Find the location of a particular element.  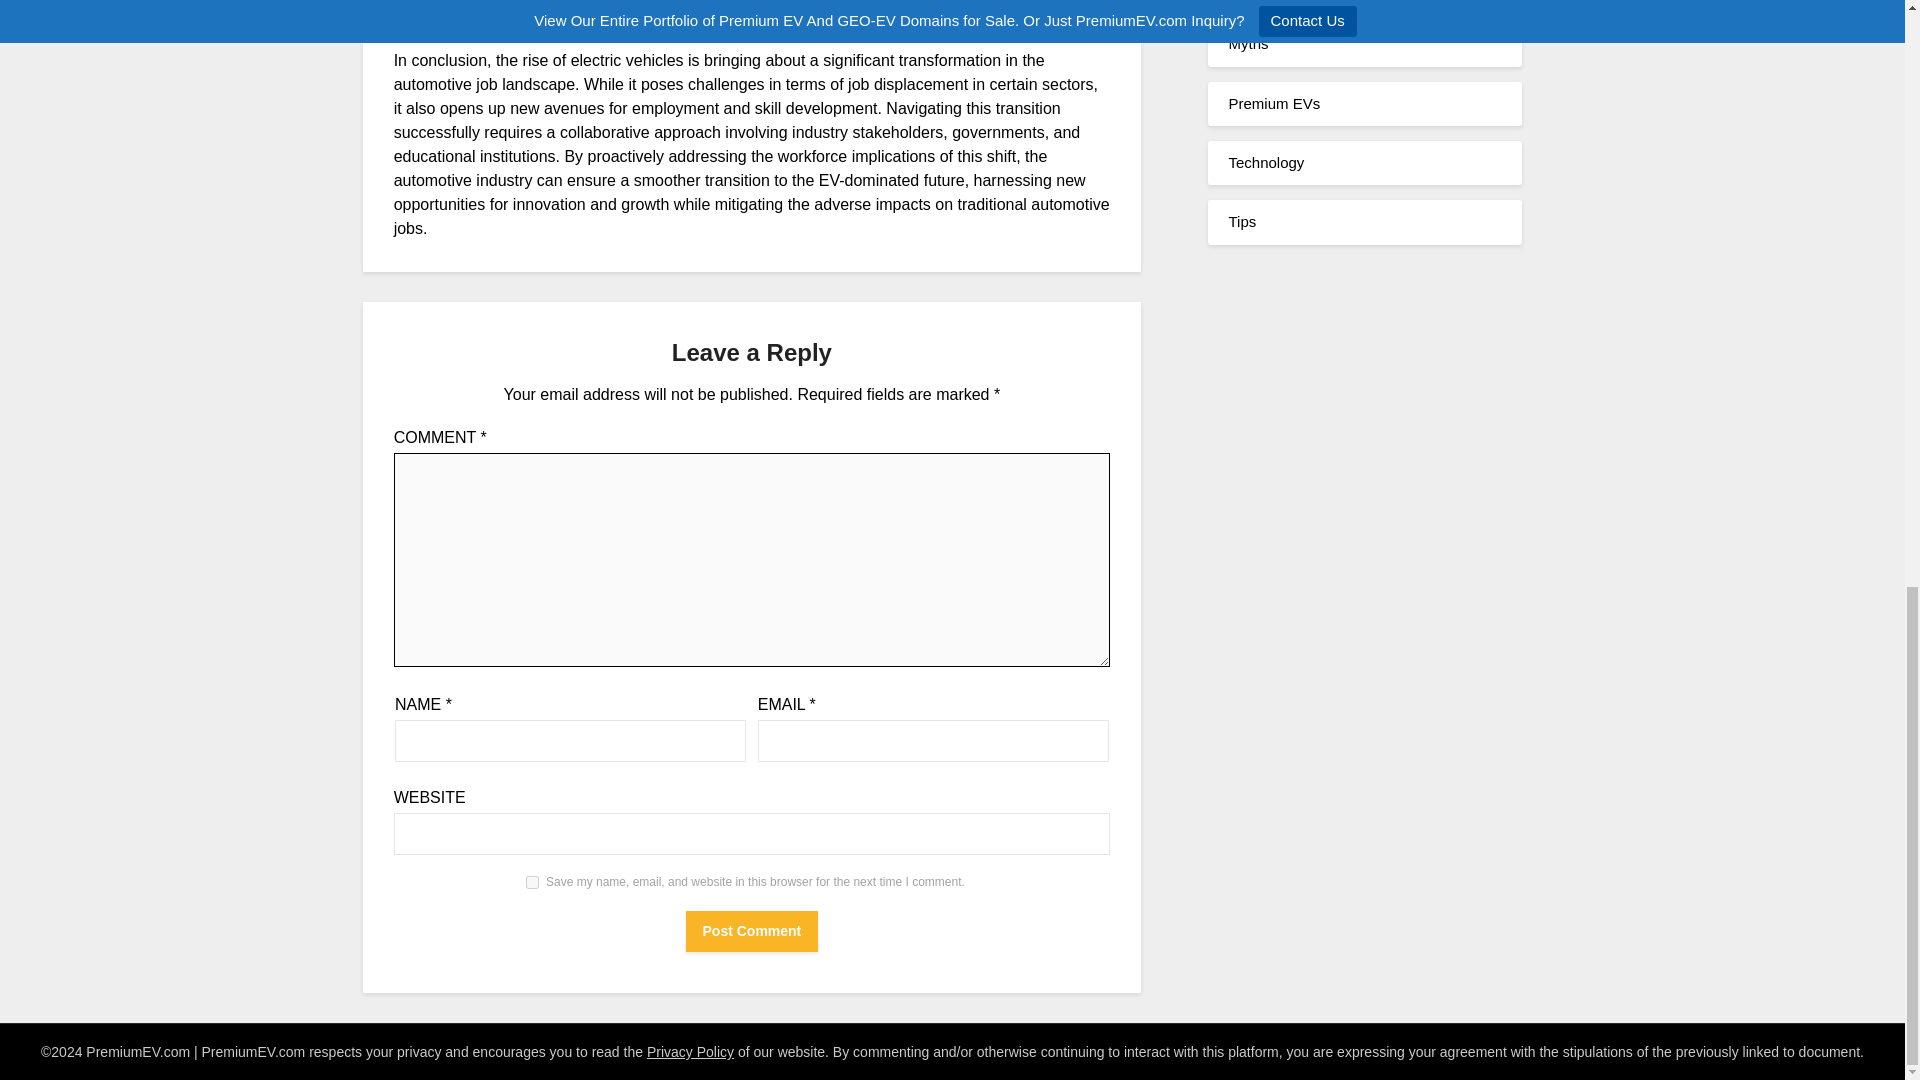

Technology is located at coordinates (1266, 162).